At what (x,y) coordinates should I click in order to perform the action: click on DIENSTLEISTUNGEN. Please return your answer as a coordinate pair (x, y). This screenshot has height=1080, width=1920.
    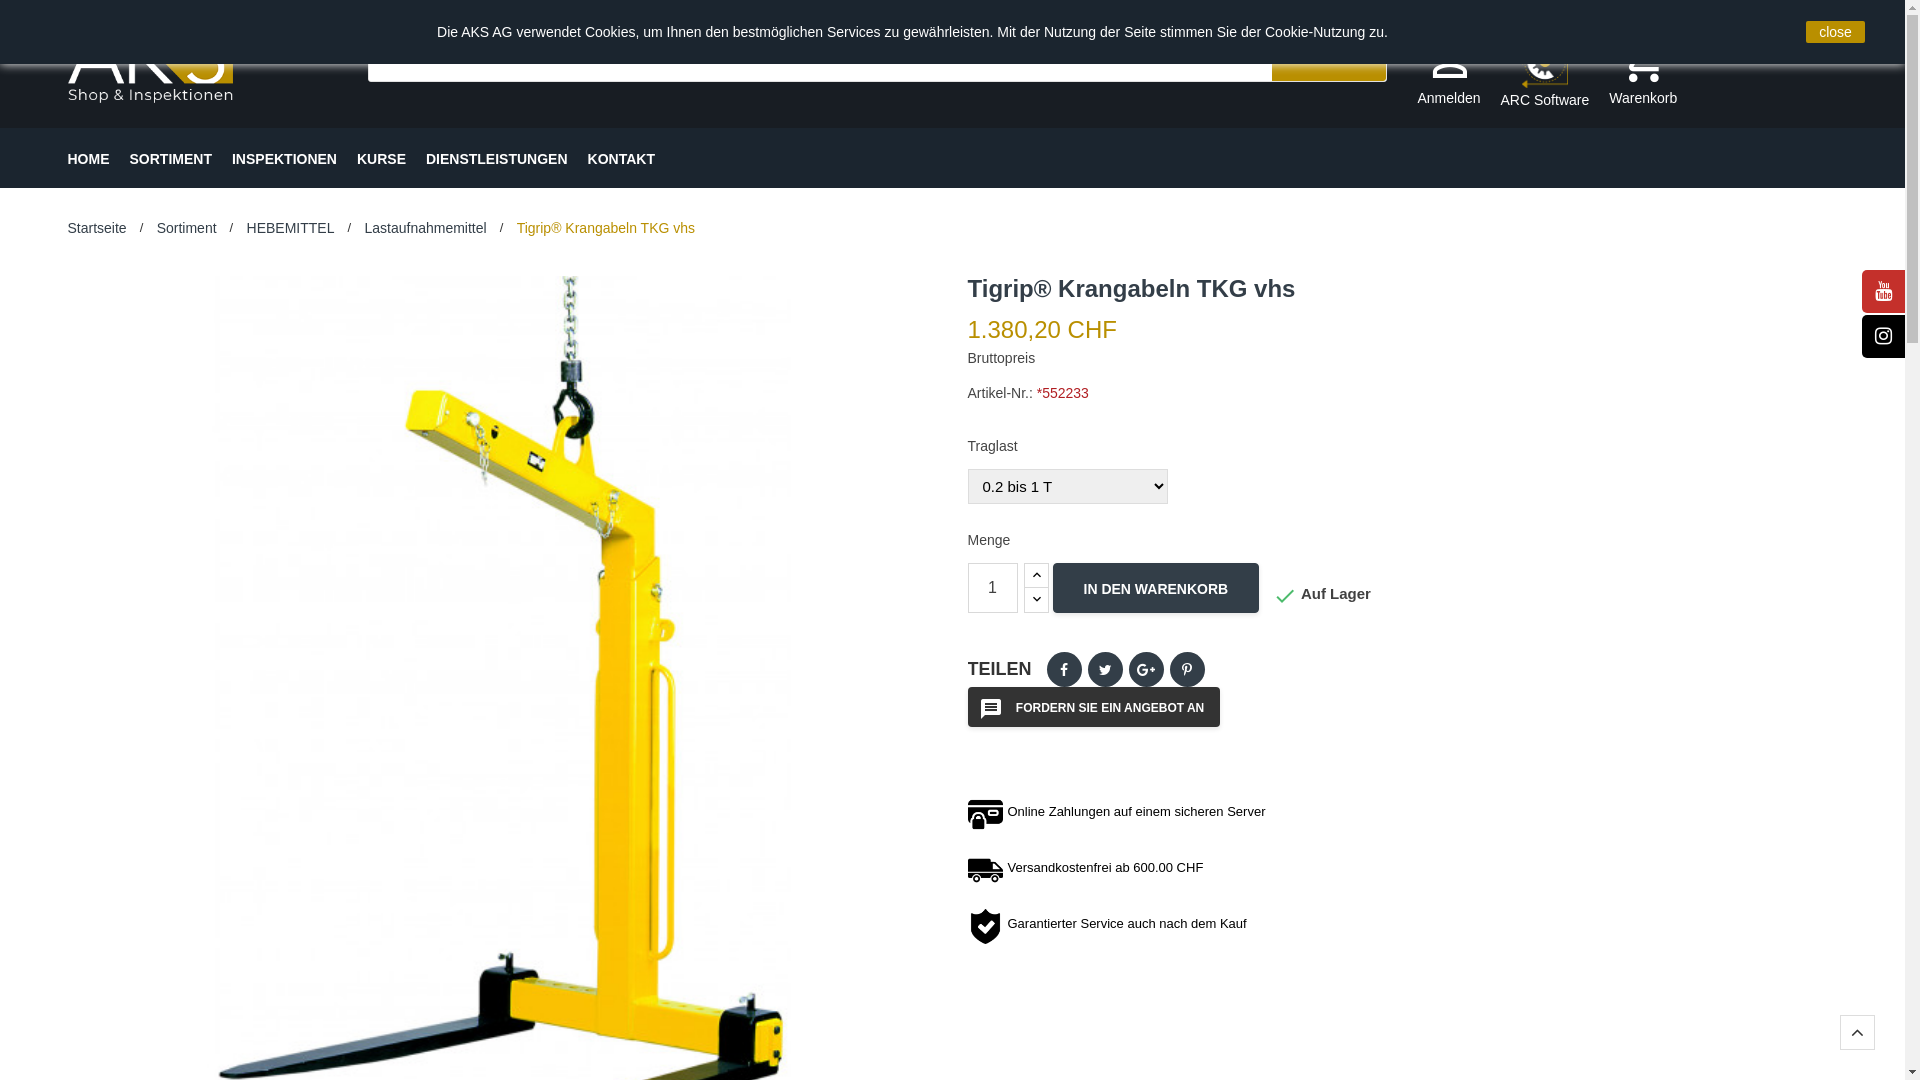
    Looking at the image, I should click on (497, 158).